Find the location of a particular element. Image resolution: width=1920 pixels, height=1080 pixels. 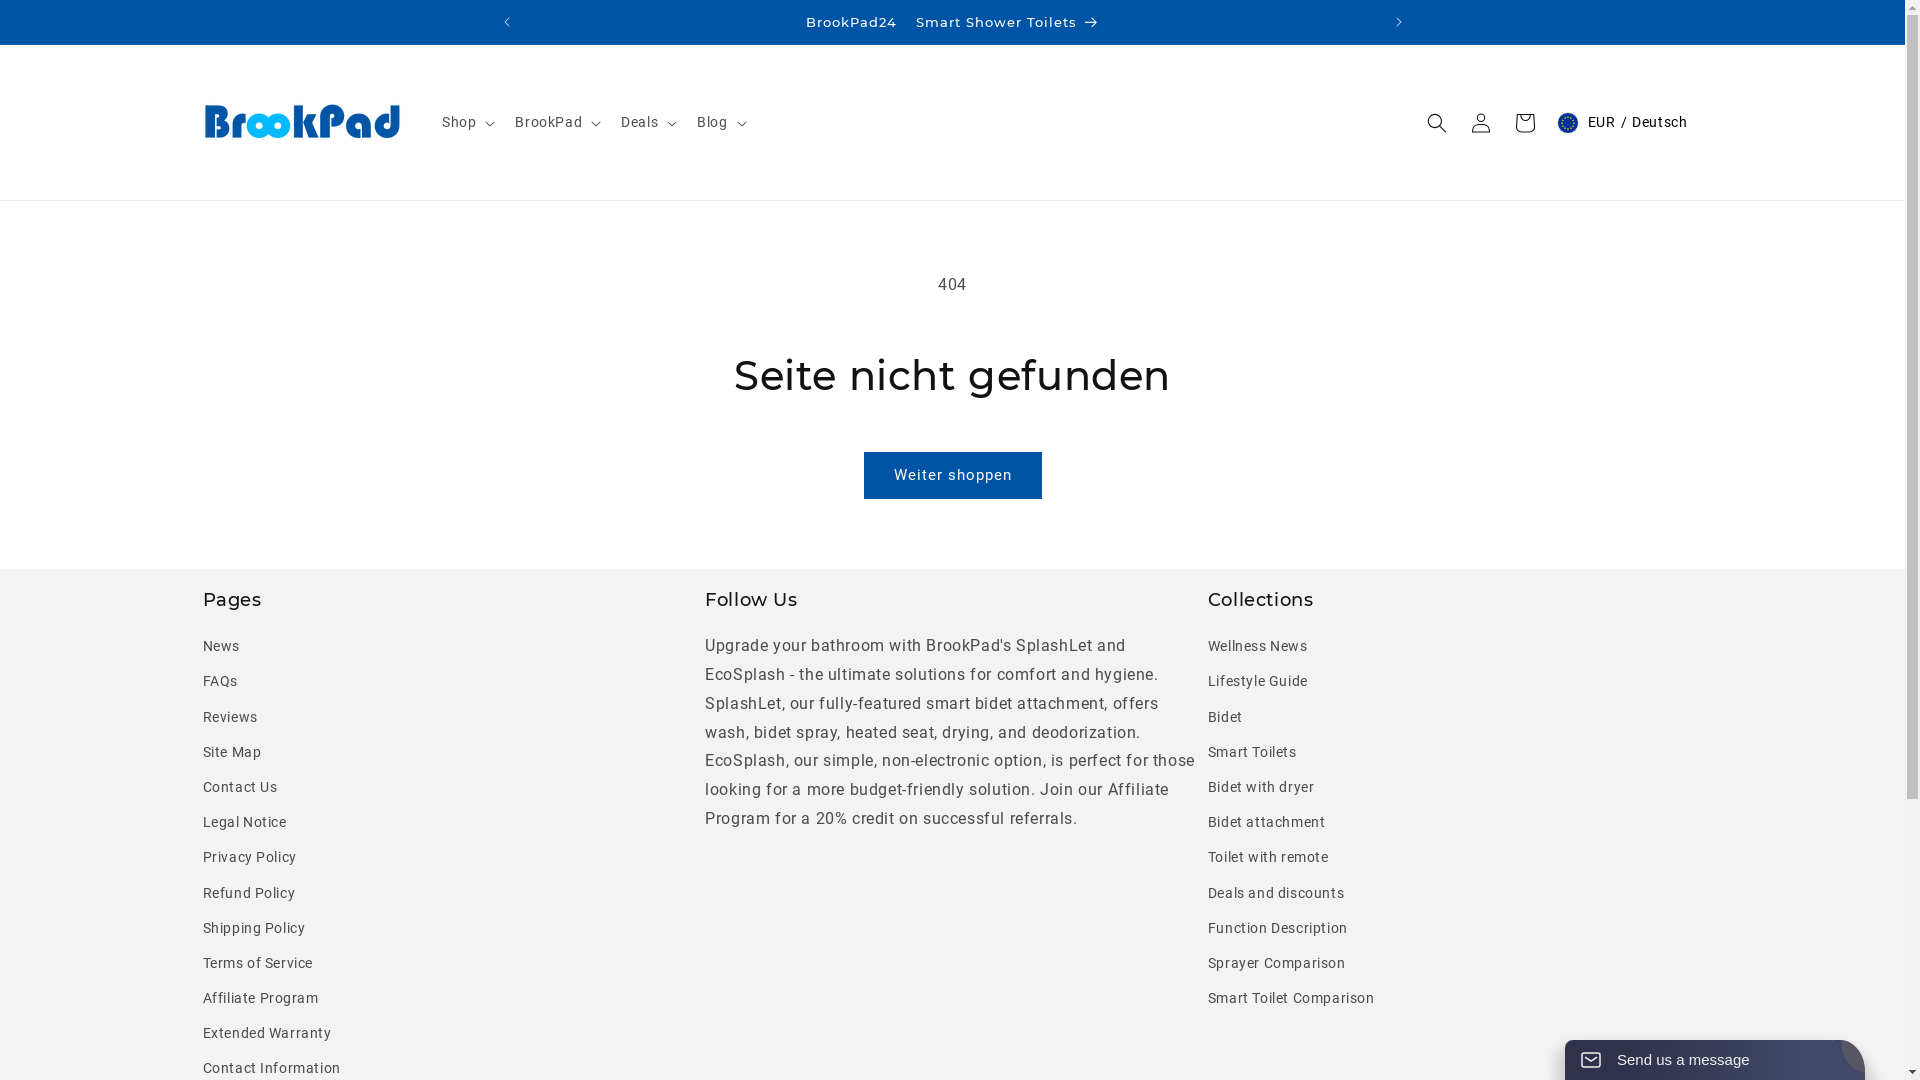

Weiter shoppen is located at coordinates (953, 476).